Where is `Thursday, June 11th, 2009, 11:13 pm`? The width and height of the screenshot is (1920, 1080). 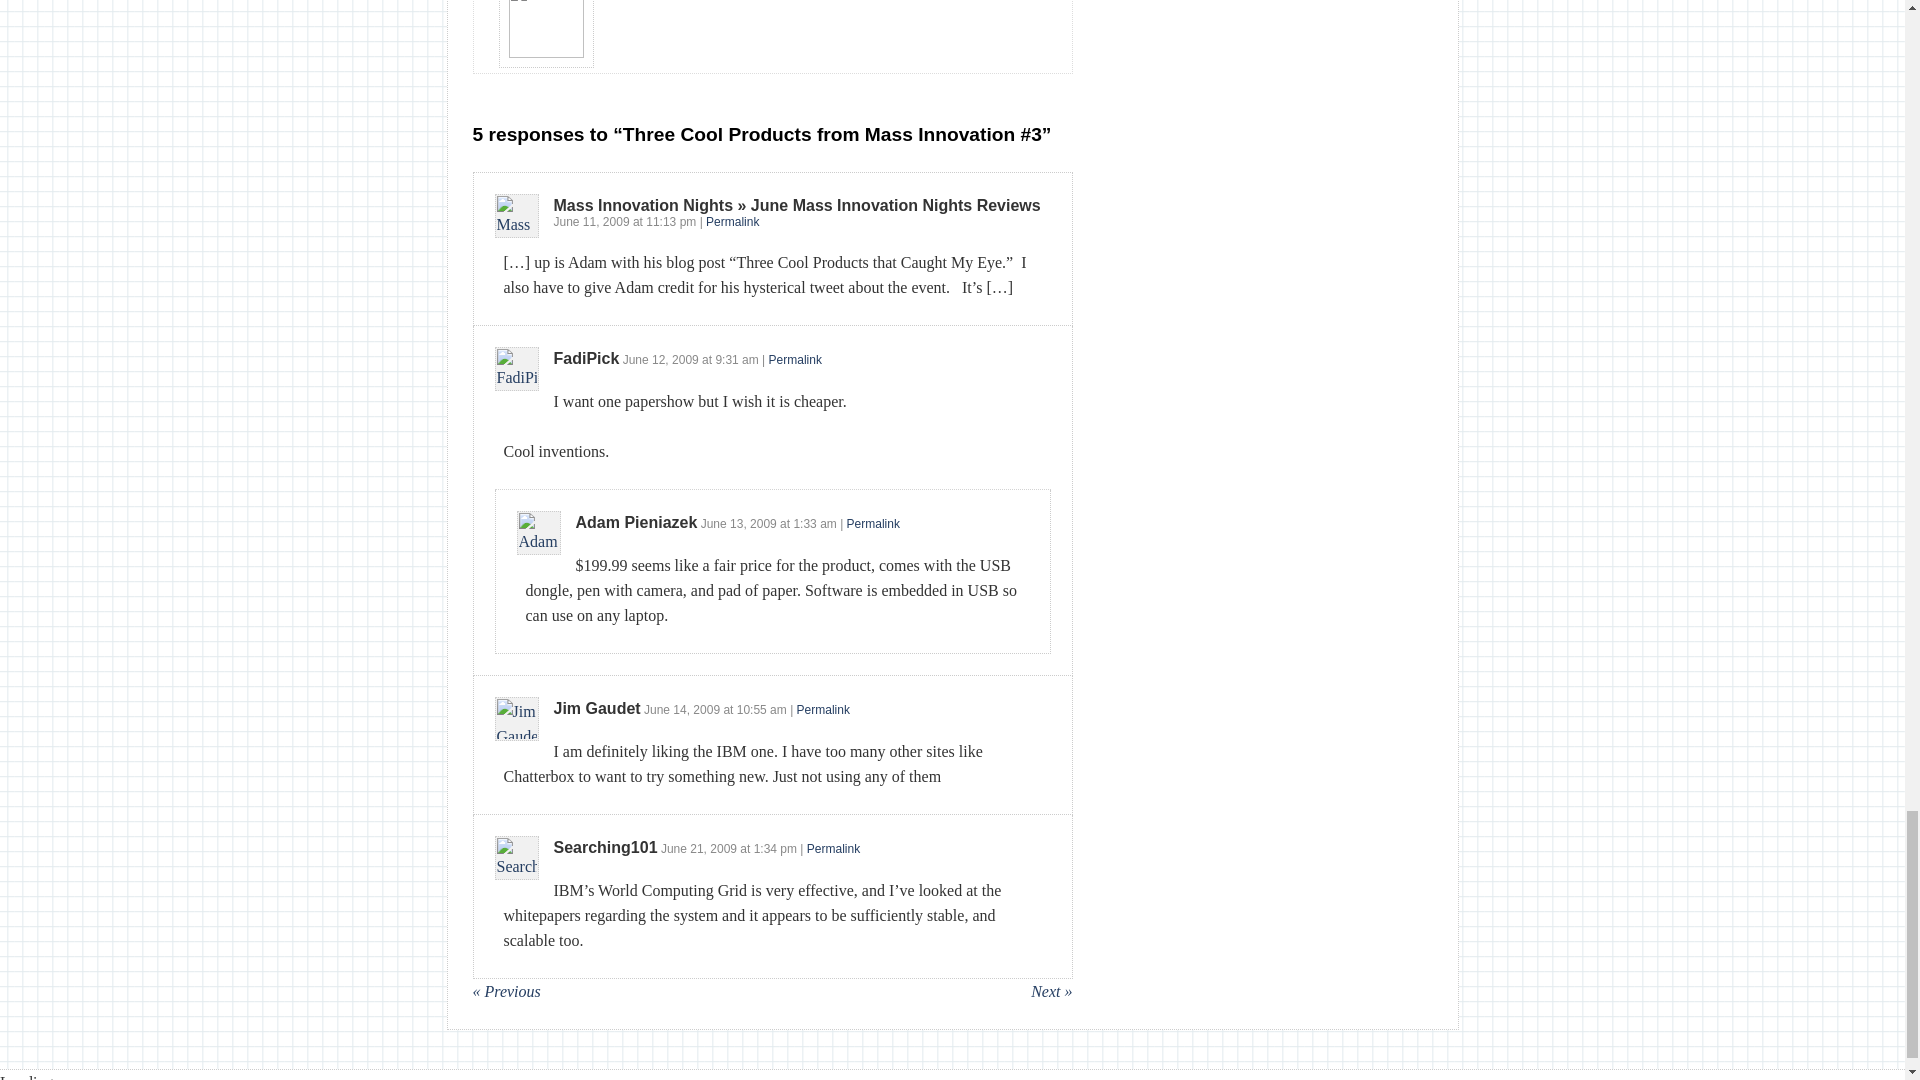
Thursday, June 11th, 2009, 11:13 pm is located at coordinates (592, 221).